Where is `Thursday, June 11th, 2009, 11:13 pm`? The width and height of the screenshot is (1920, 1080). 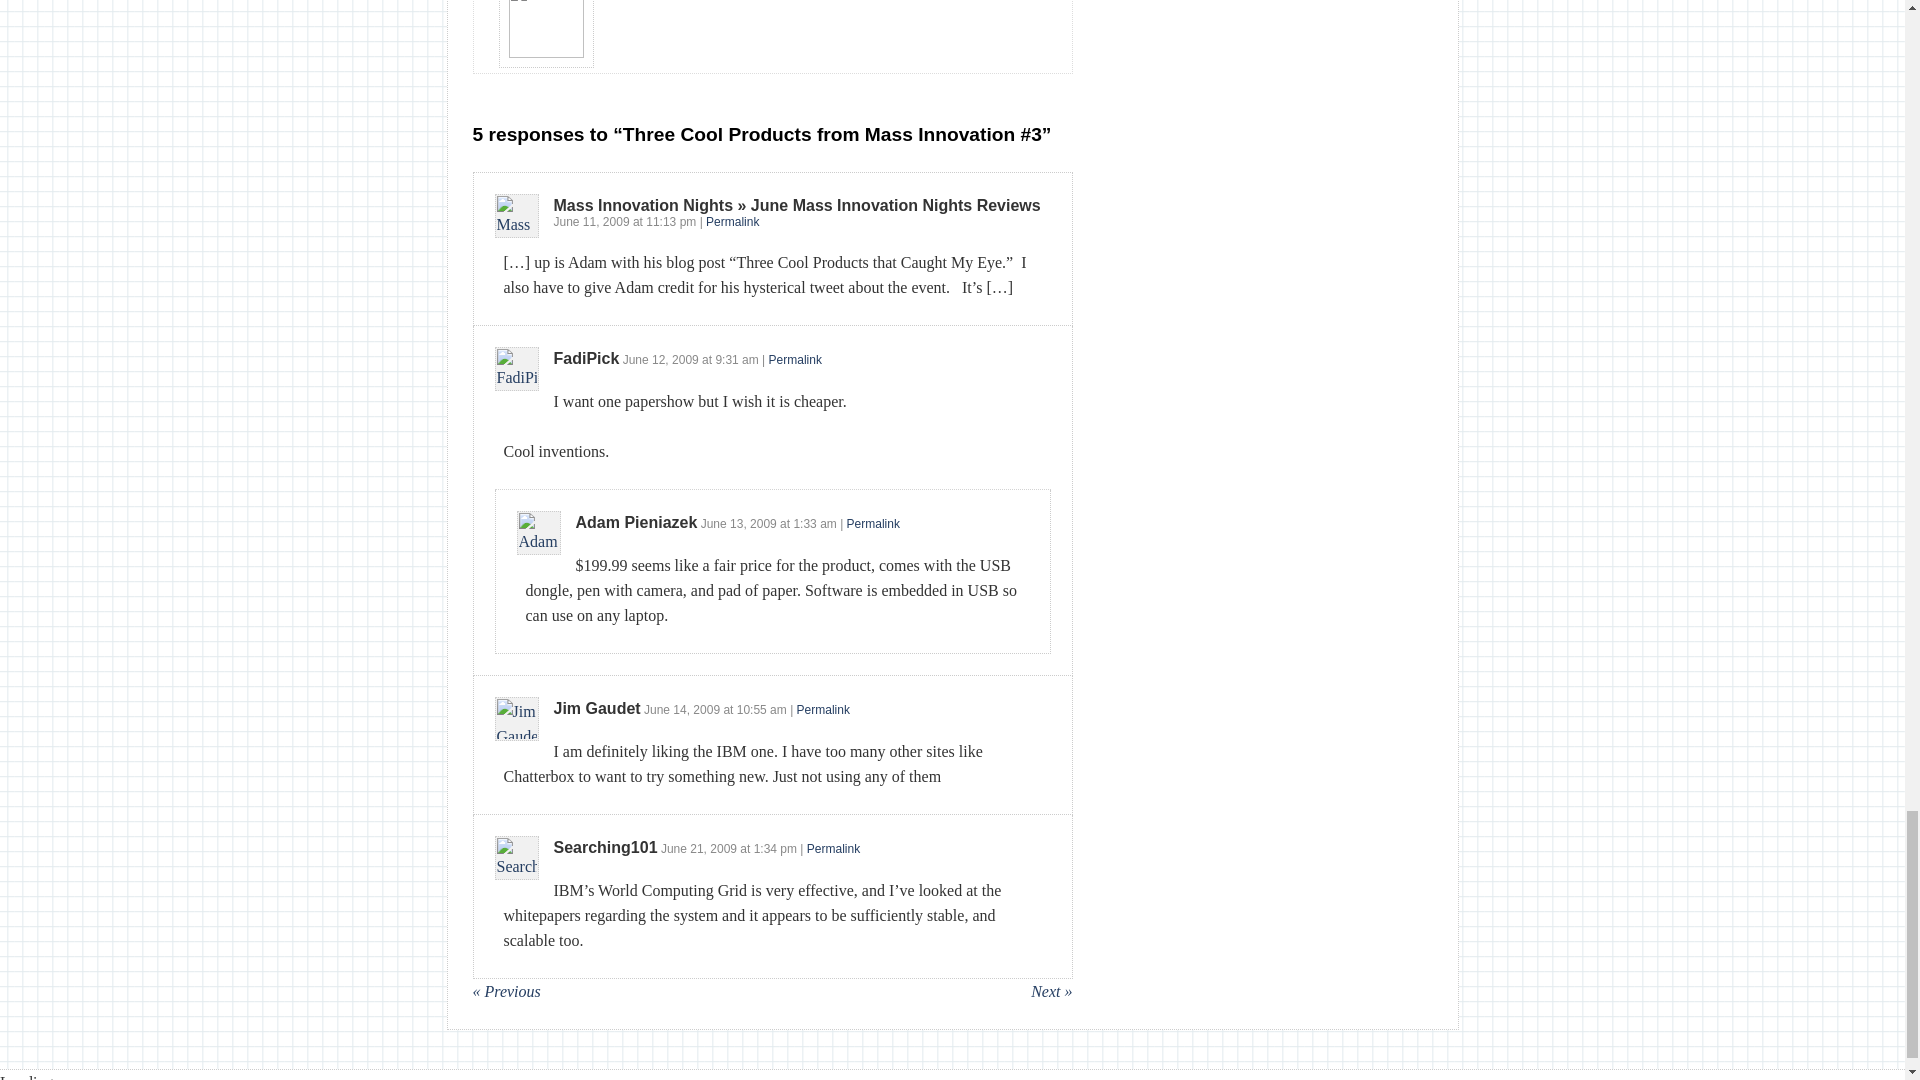
Thursday, June 11th, 2009, 11:13 pm is located at coordinates (592, 221).